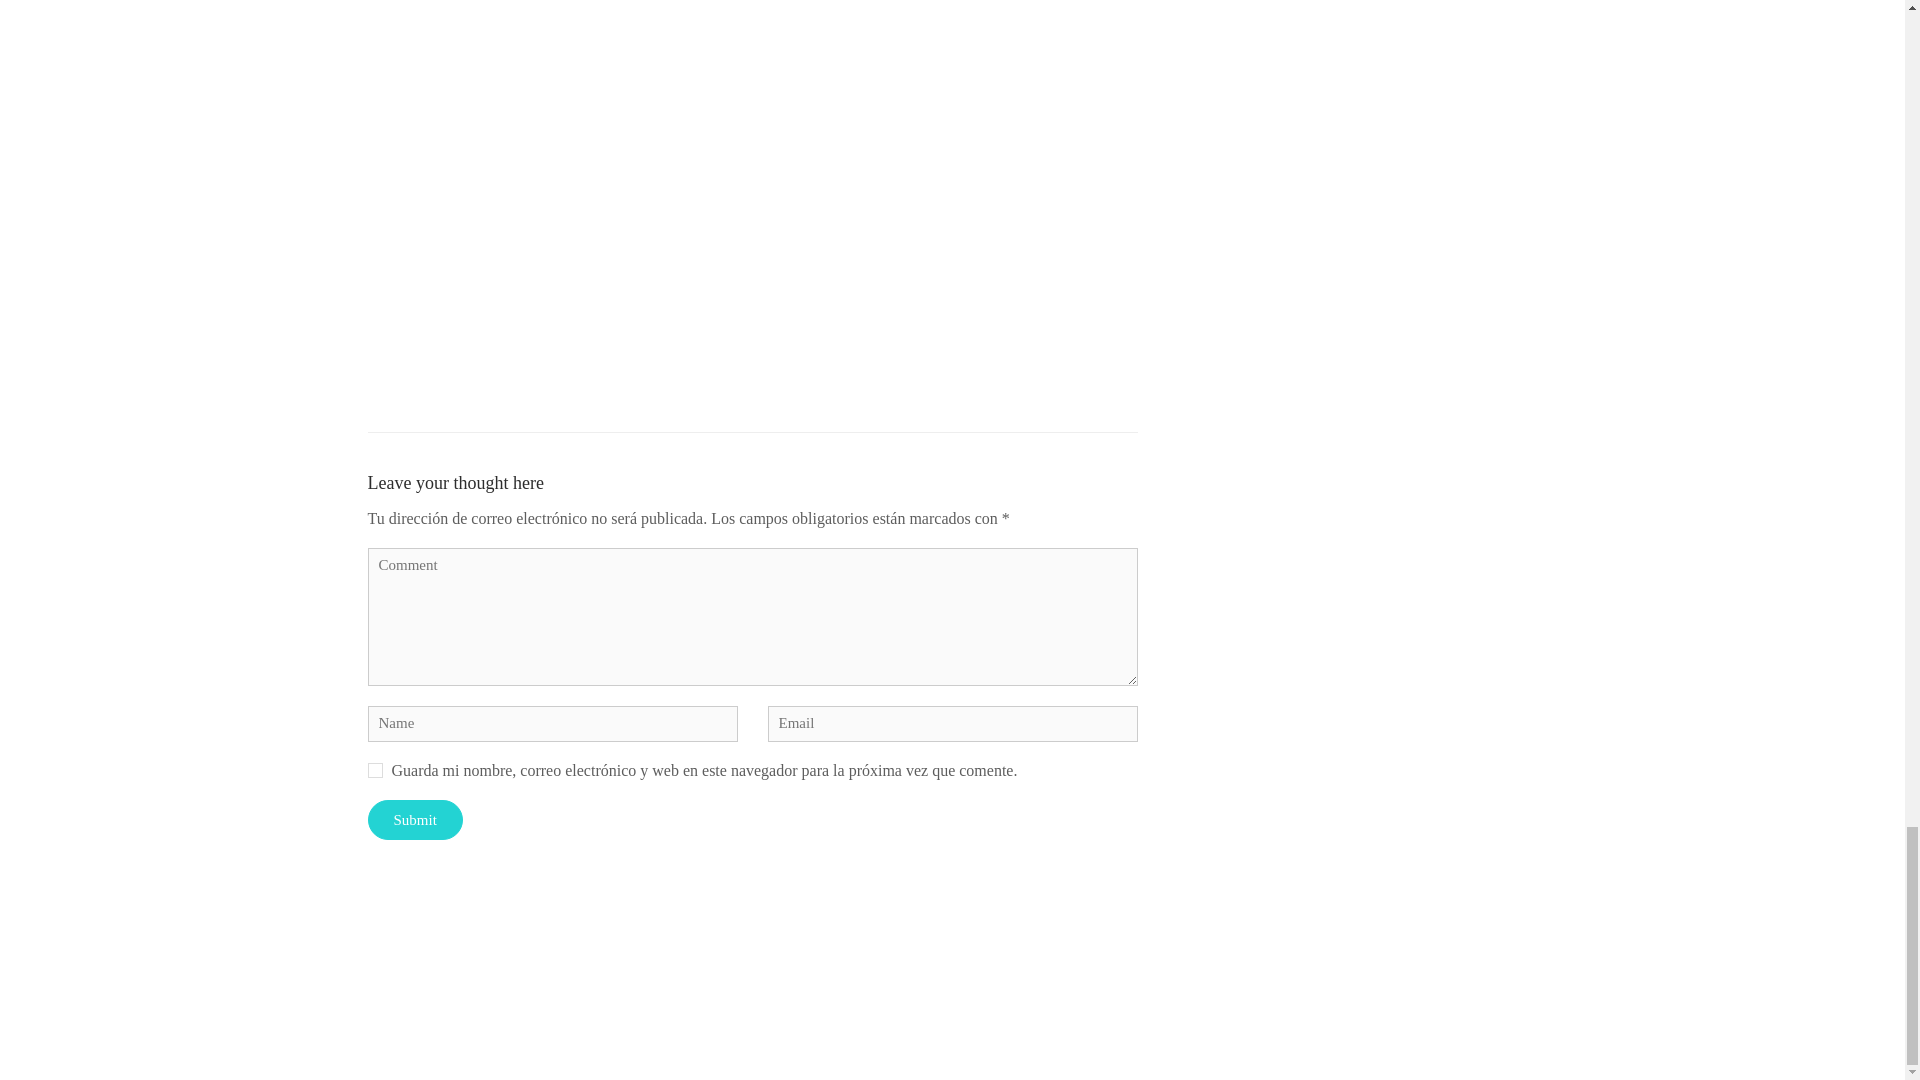 The width and height of the screenshot is (1920, 1080). What do you see at coordinates (375, 770) in the screenshot?
I see `yes` at bounding box center [375, 770].